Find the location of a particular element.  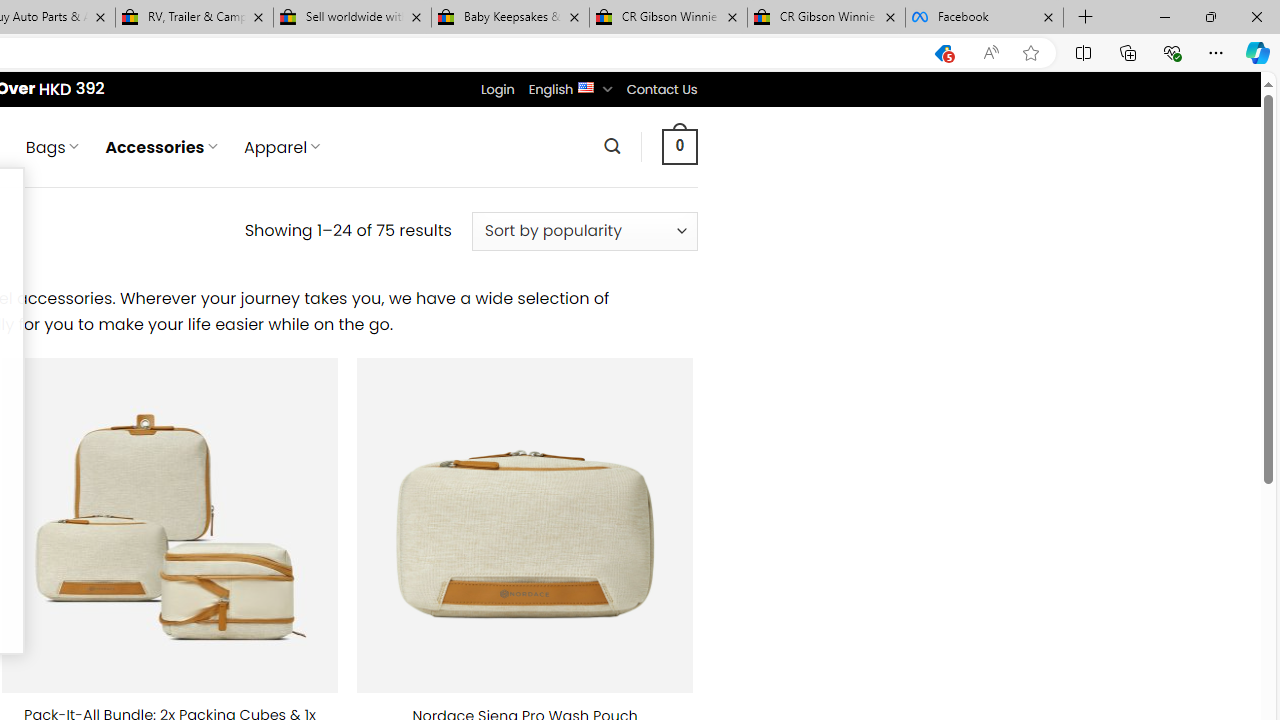

This site has coupons! Shopping in Microsoft Edge, 5 is located at coordinates (943, 53).